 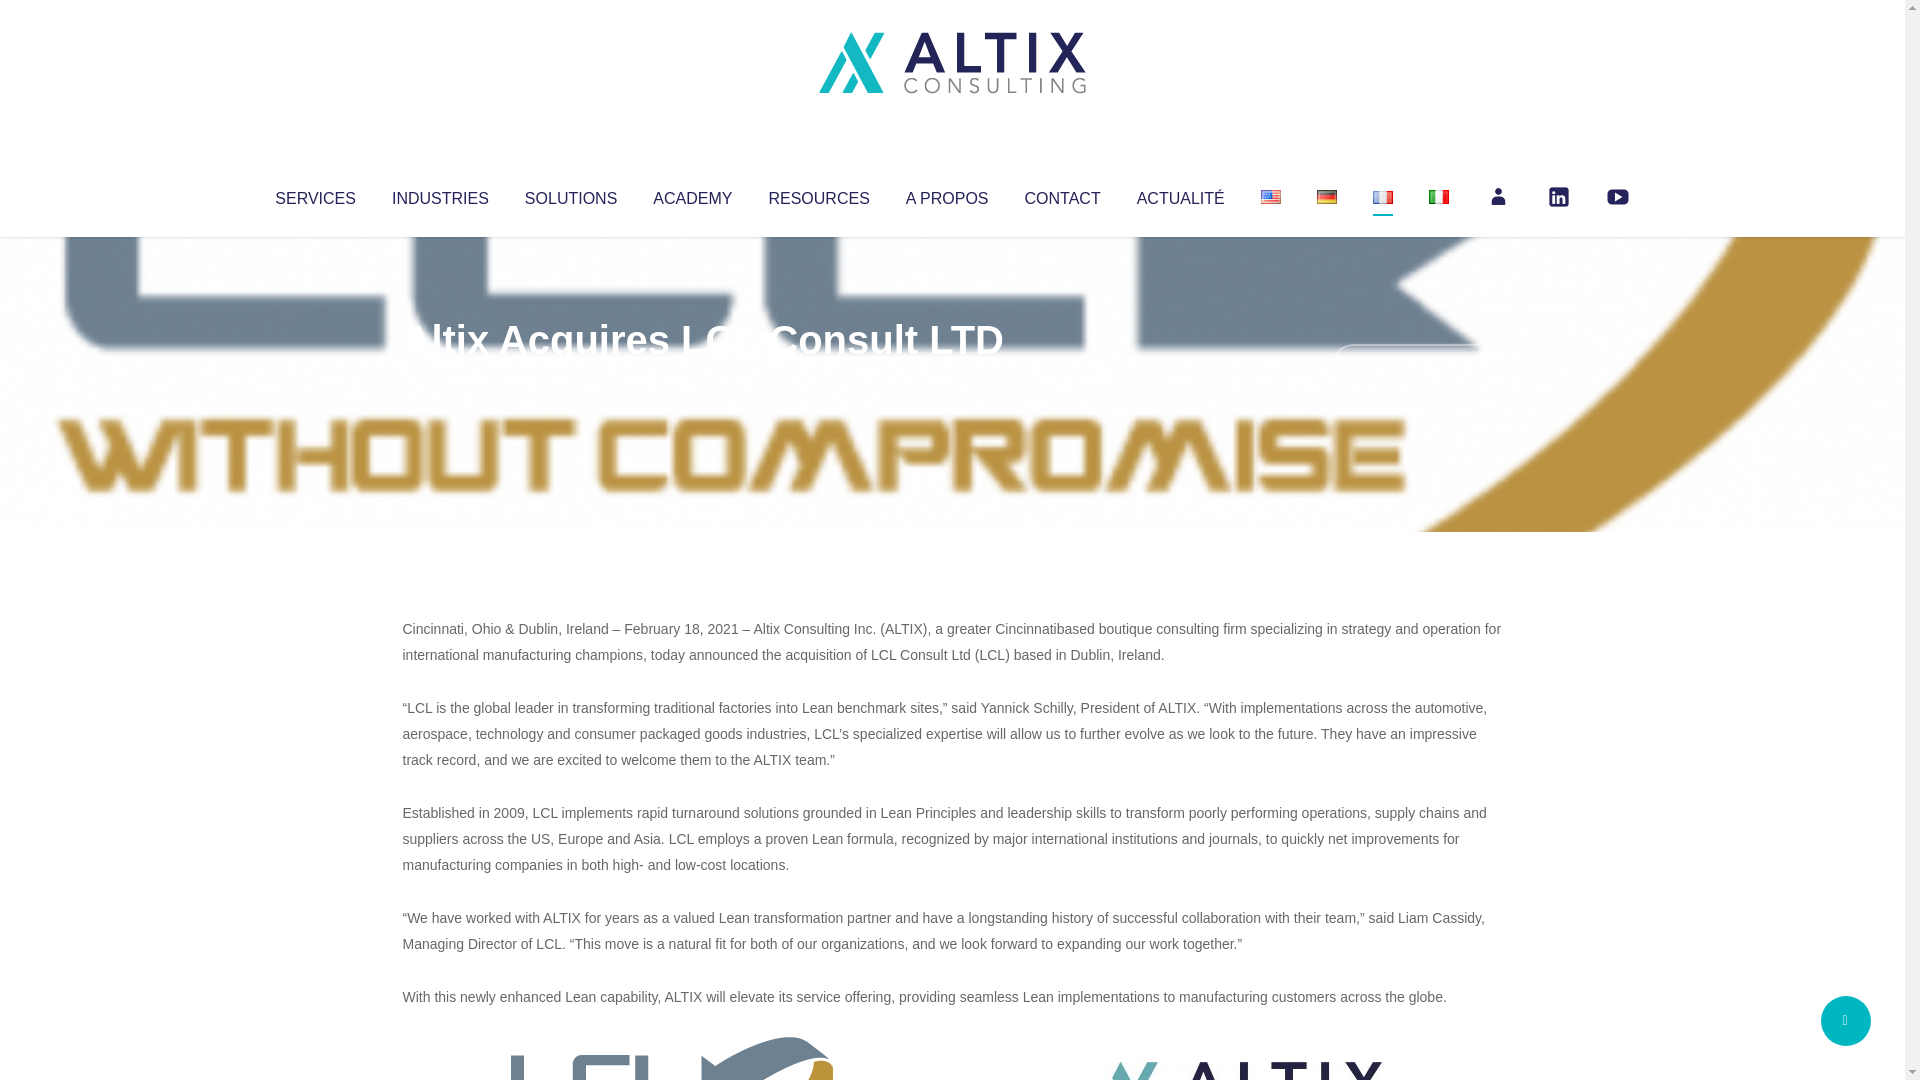 What do you see at coordinates (1416, 366) in the screenshot?
I see `No Comments` at bounding box center [1416, 366].